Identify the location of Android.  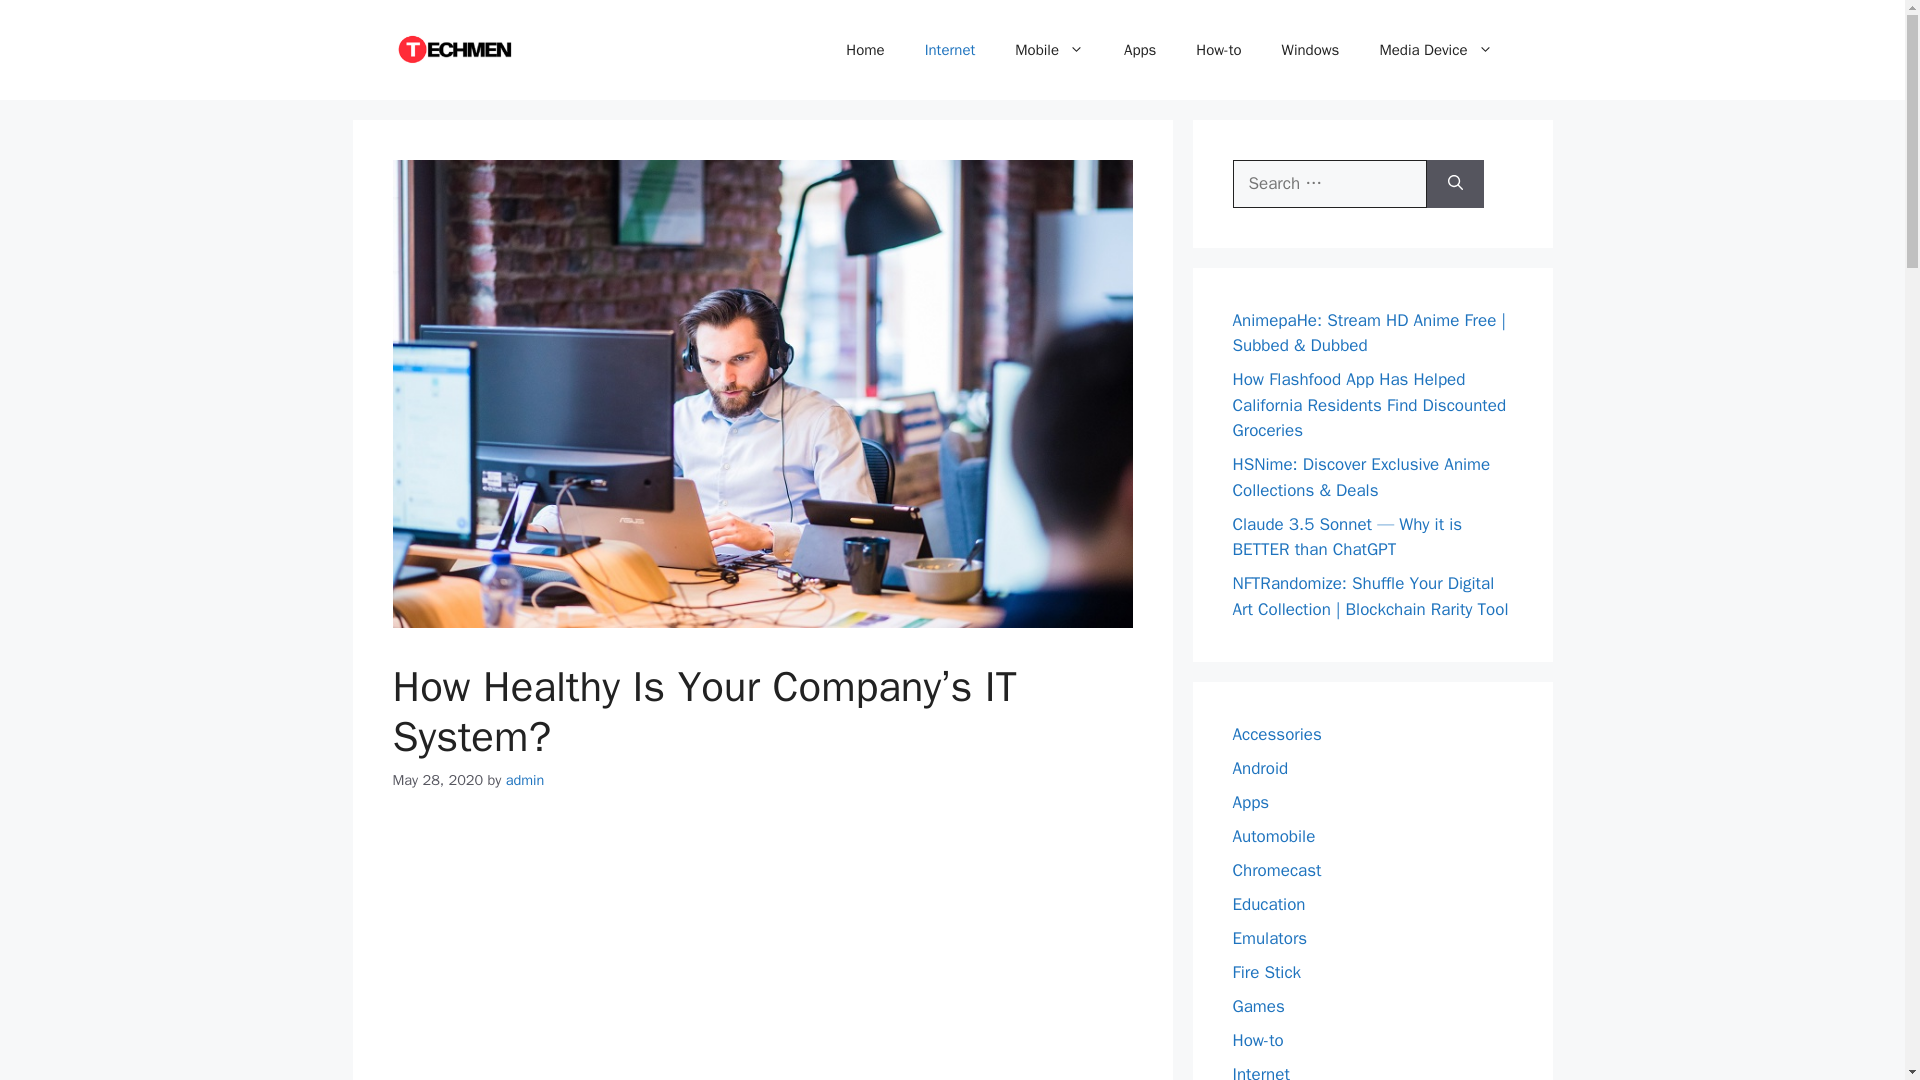
(1260, 768).